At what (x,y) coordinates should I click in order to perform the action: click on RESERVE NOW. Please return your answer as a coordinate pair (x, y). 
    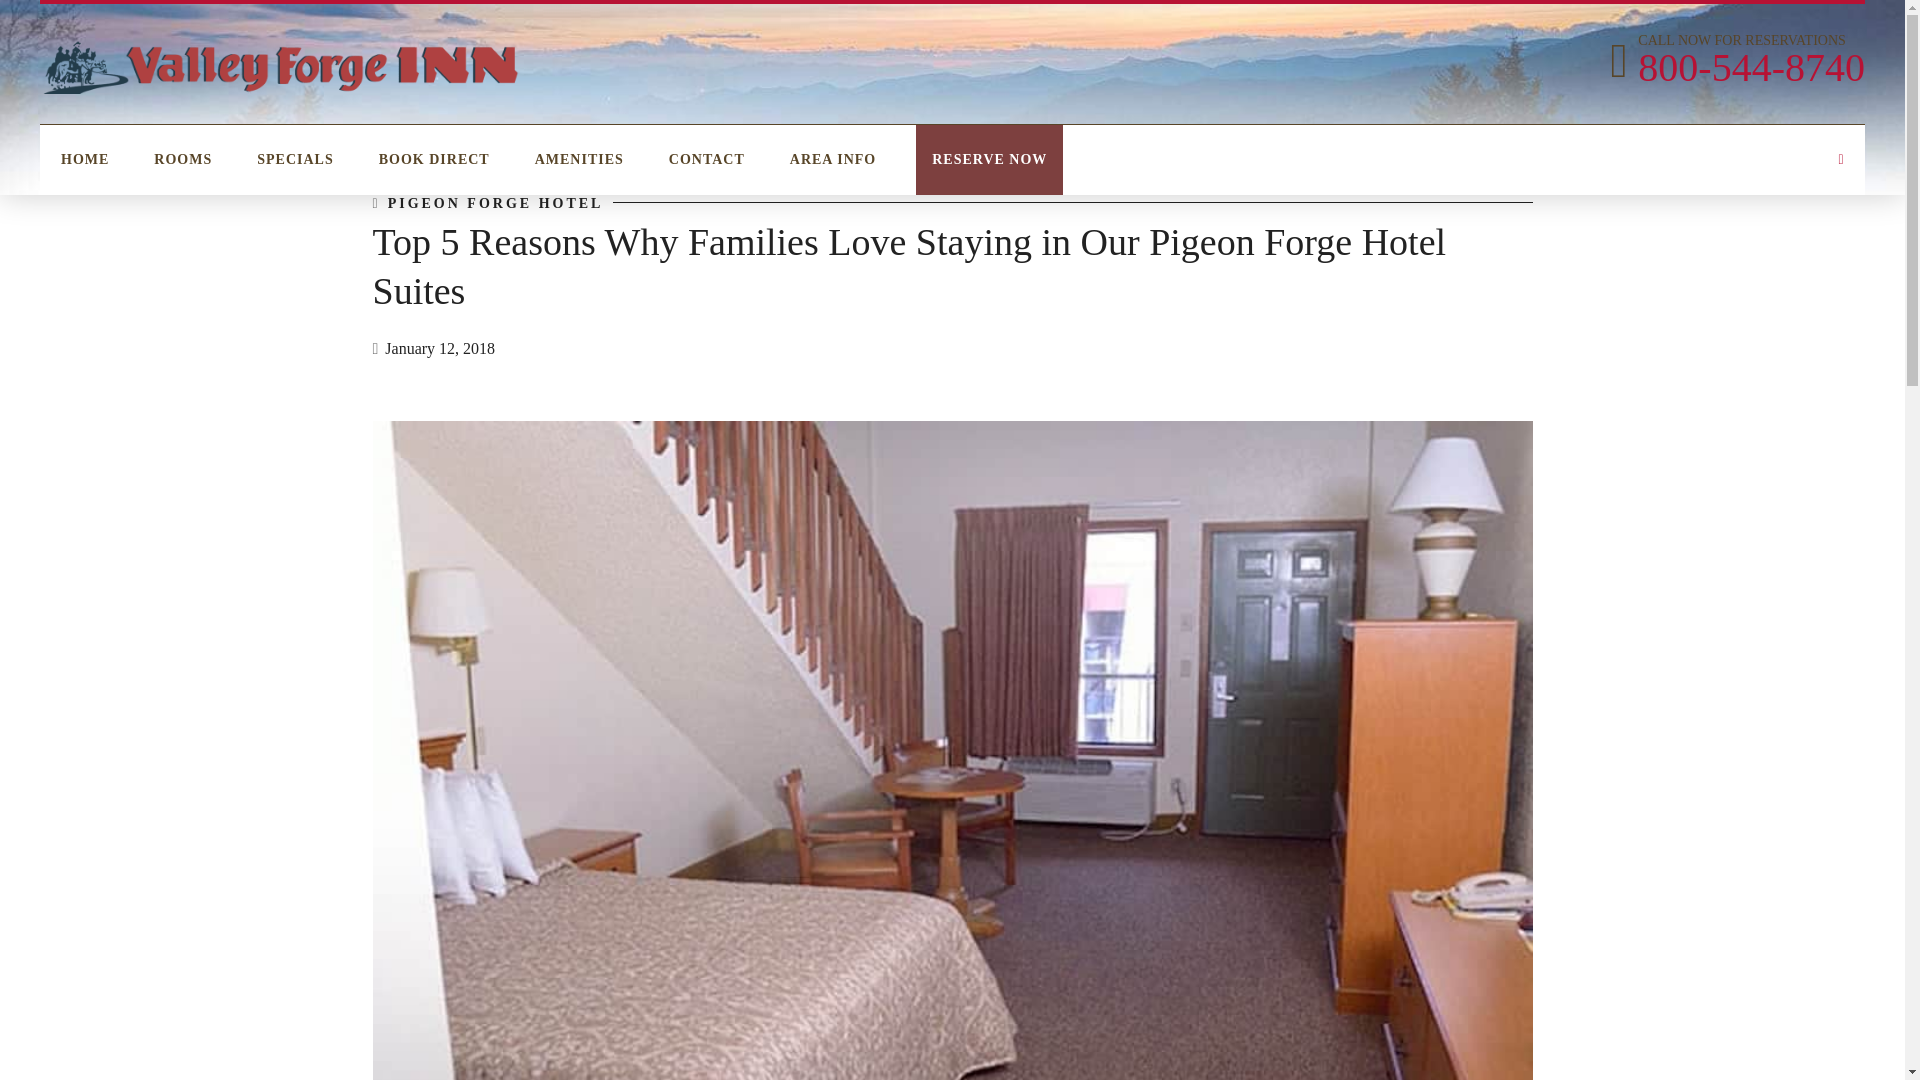
    Looking at the image, I should click on (434, 160).